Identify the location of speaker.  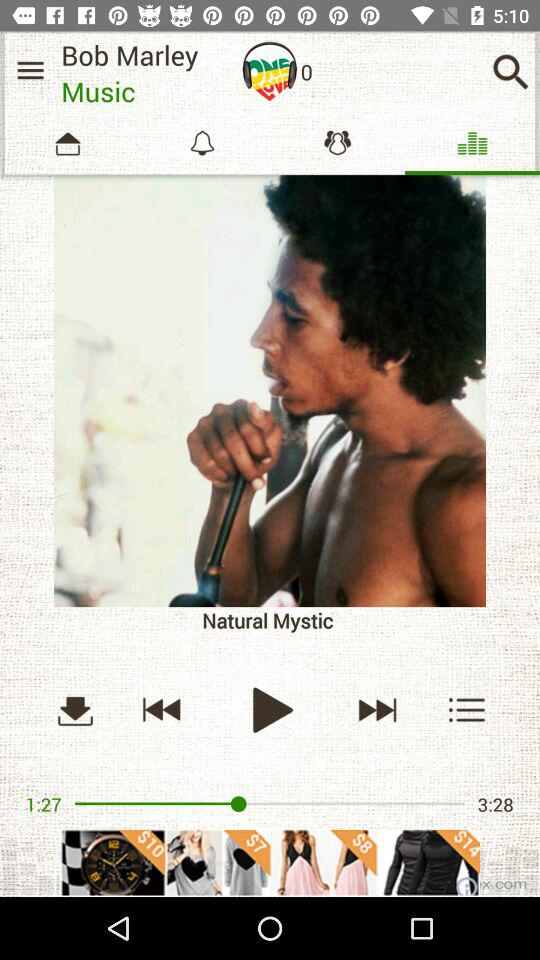
(270, 71).